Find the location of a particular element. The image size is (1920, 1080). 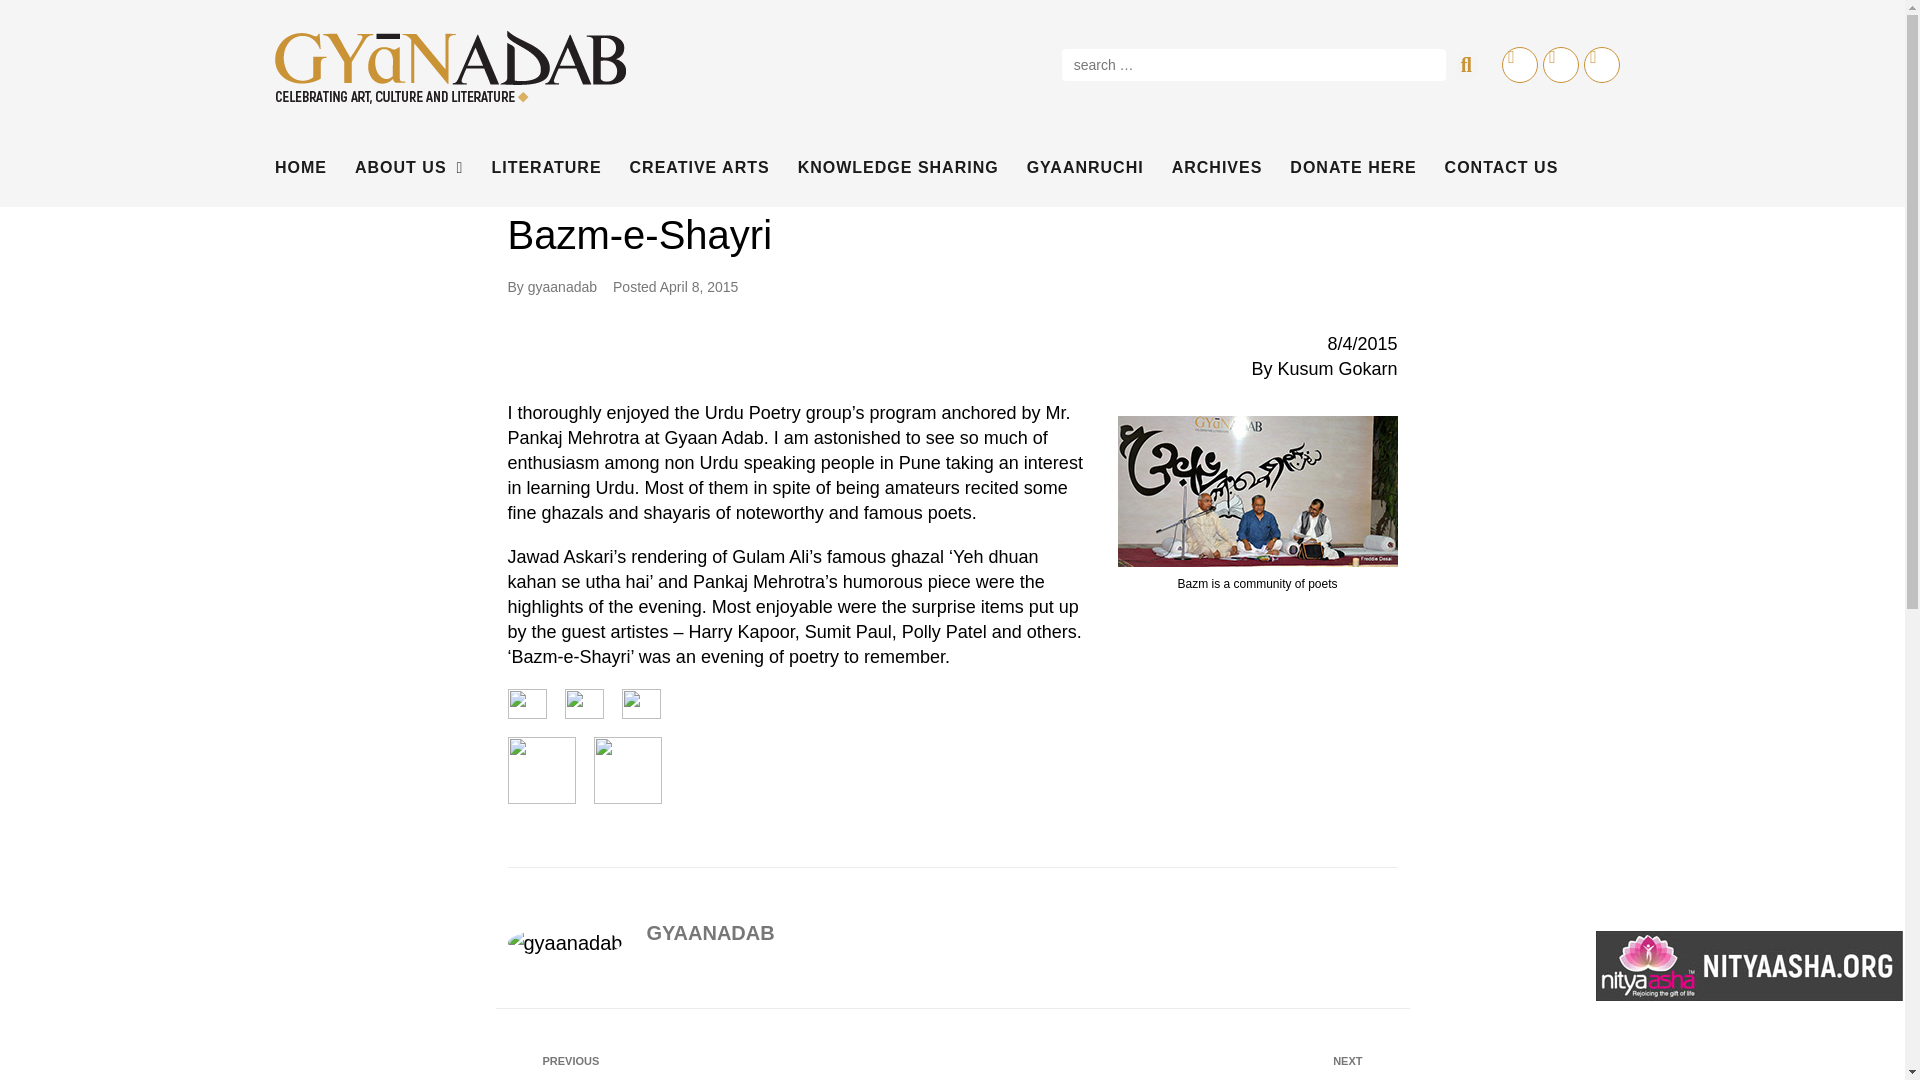

ABOUT US is located at coordinates (408, 168).